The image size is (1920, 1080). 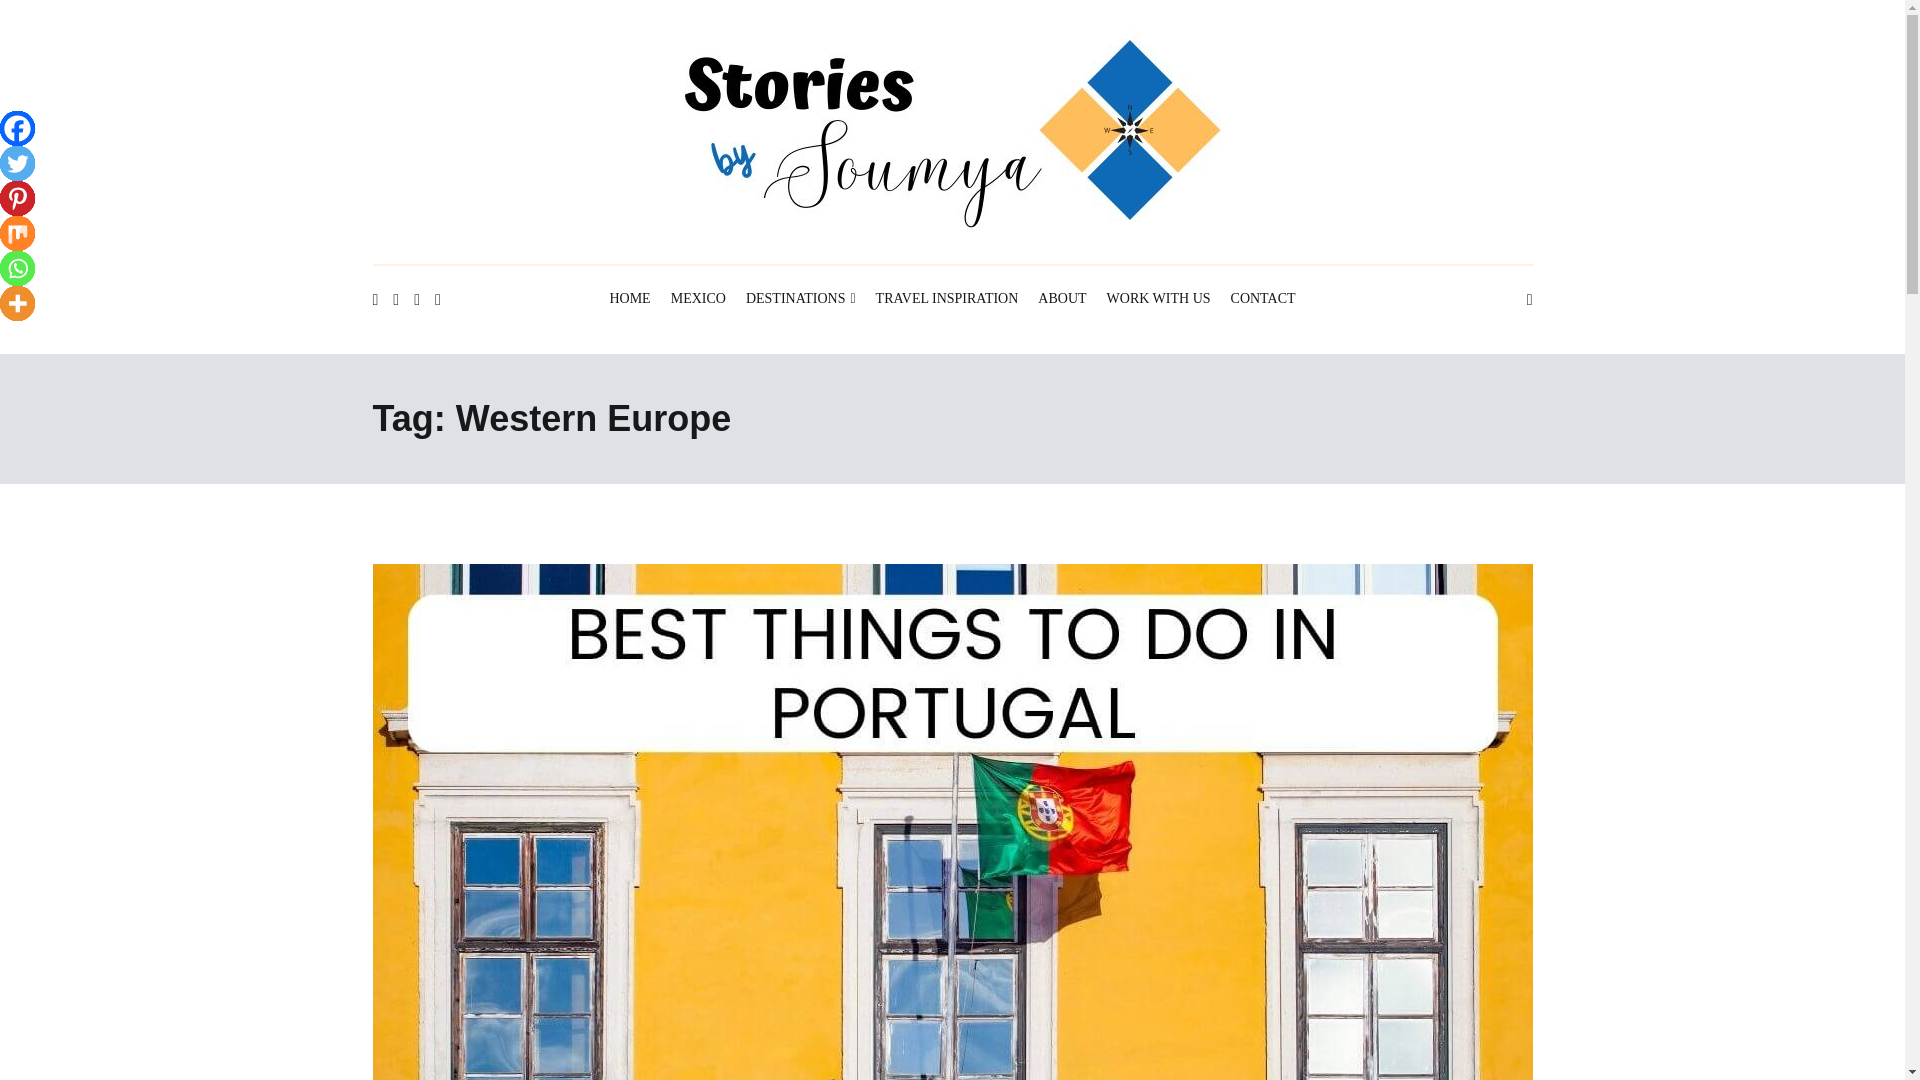 What do you see at coordinates (801, 300) in the screenshot?
I see `DESTINATIONS` at bounding box center [801, 300].